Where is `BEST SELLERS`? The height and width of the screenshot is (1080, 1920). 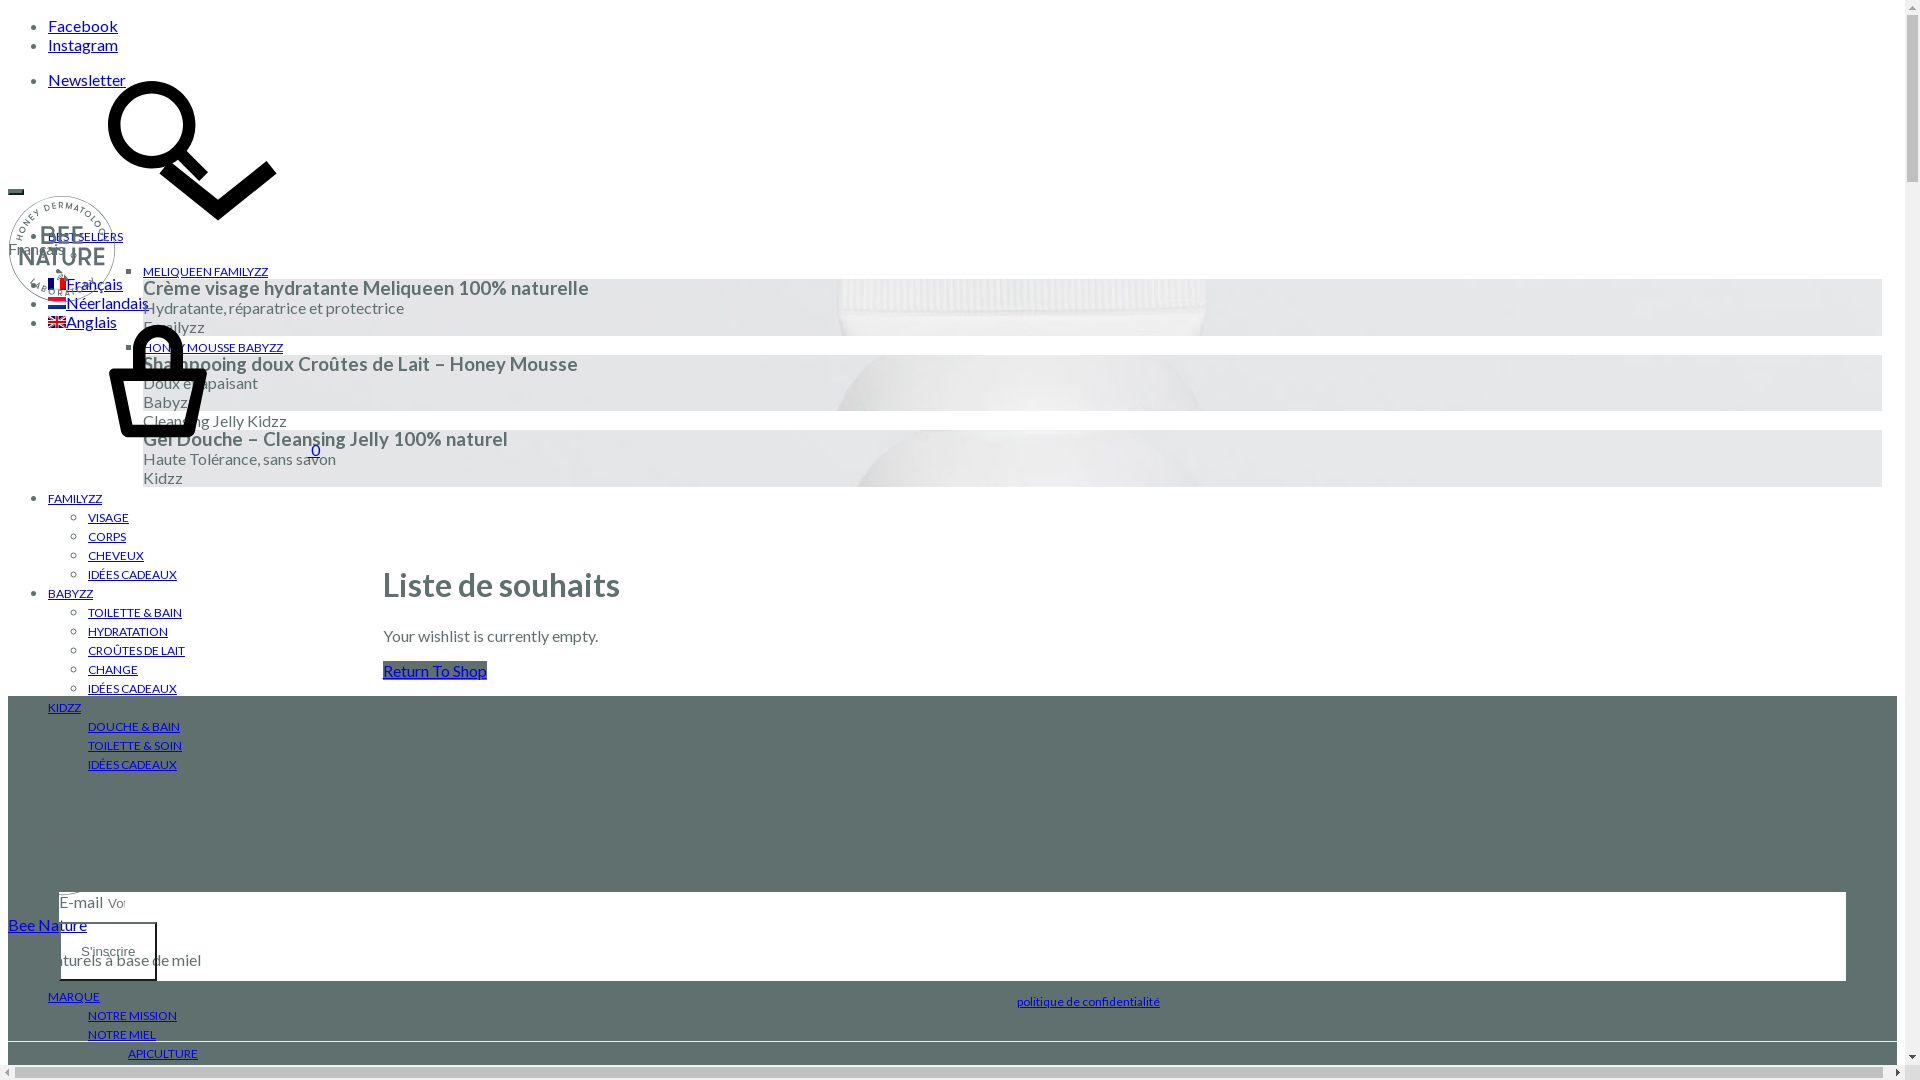 BEST SELLERS is located at coordinates (85, 236).